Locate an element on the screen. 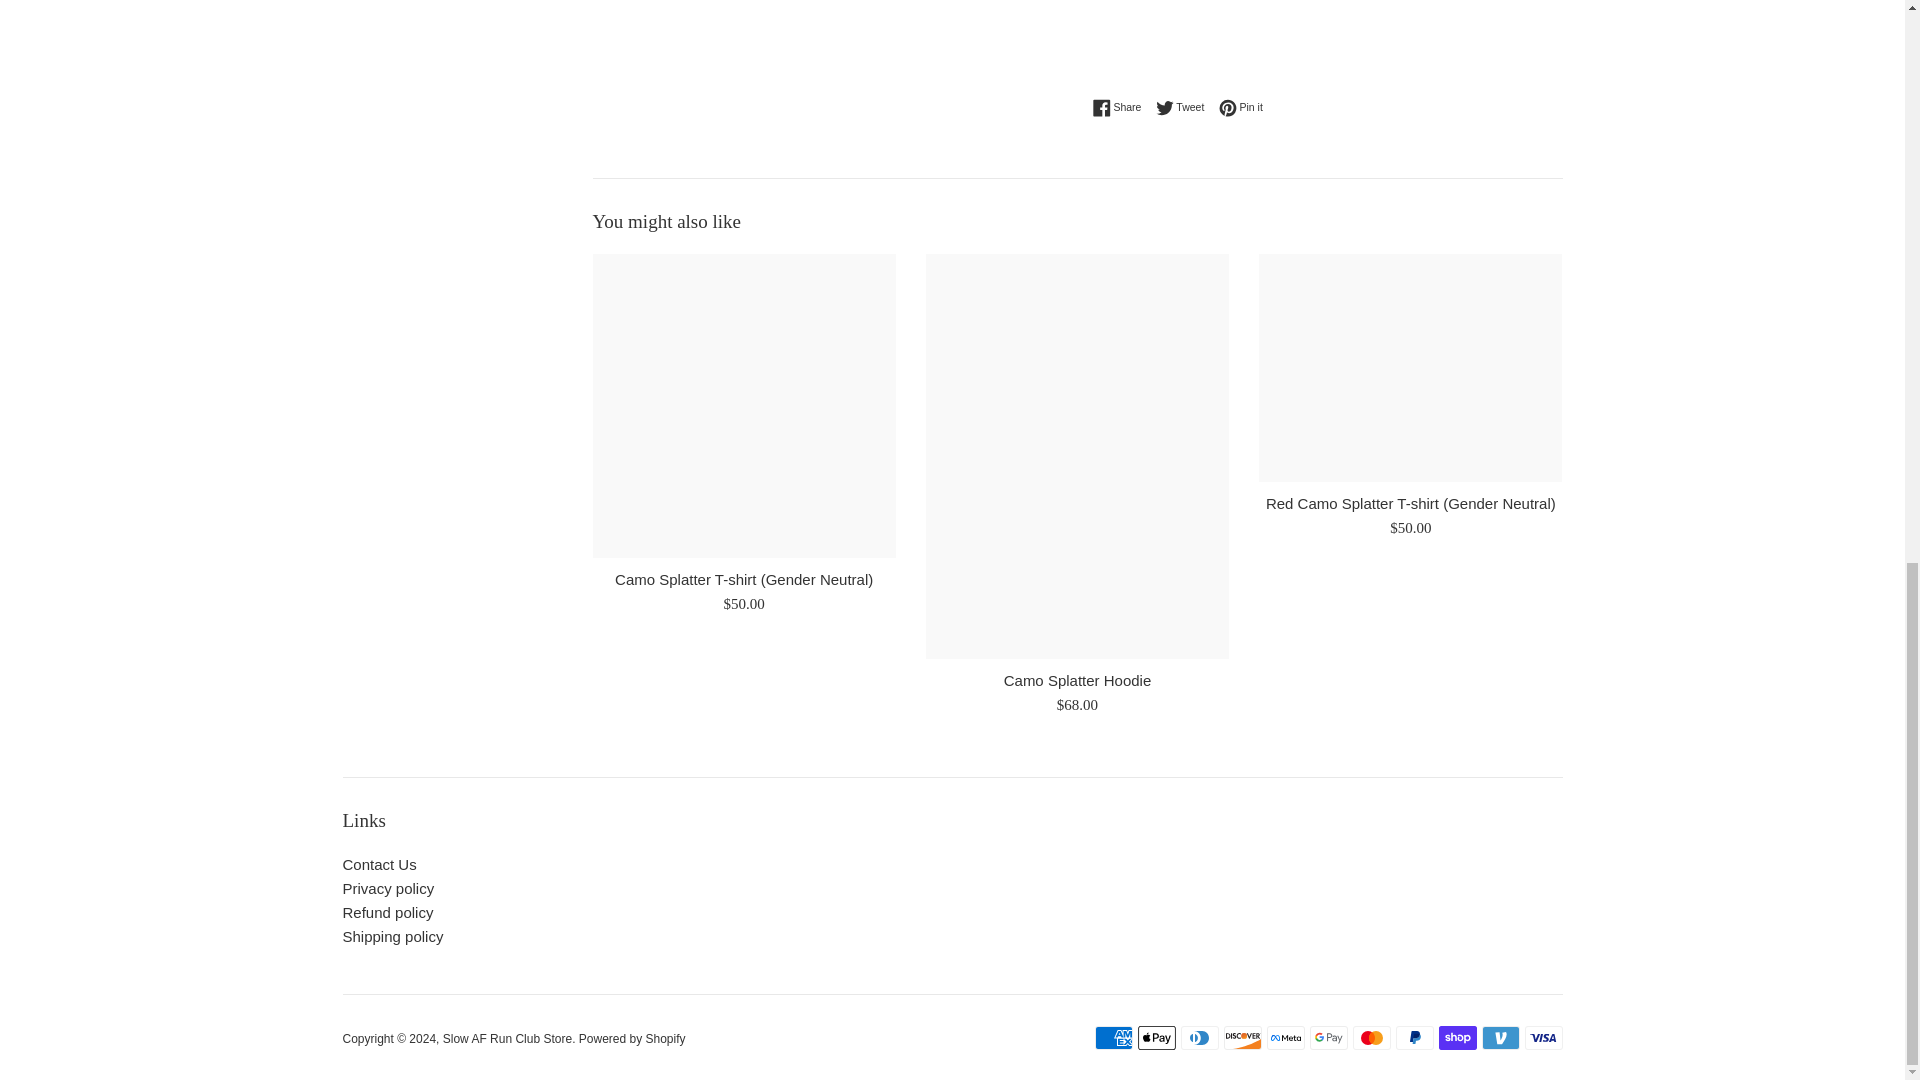  Discover is located at coordinates (1242, 1038).